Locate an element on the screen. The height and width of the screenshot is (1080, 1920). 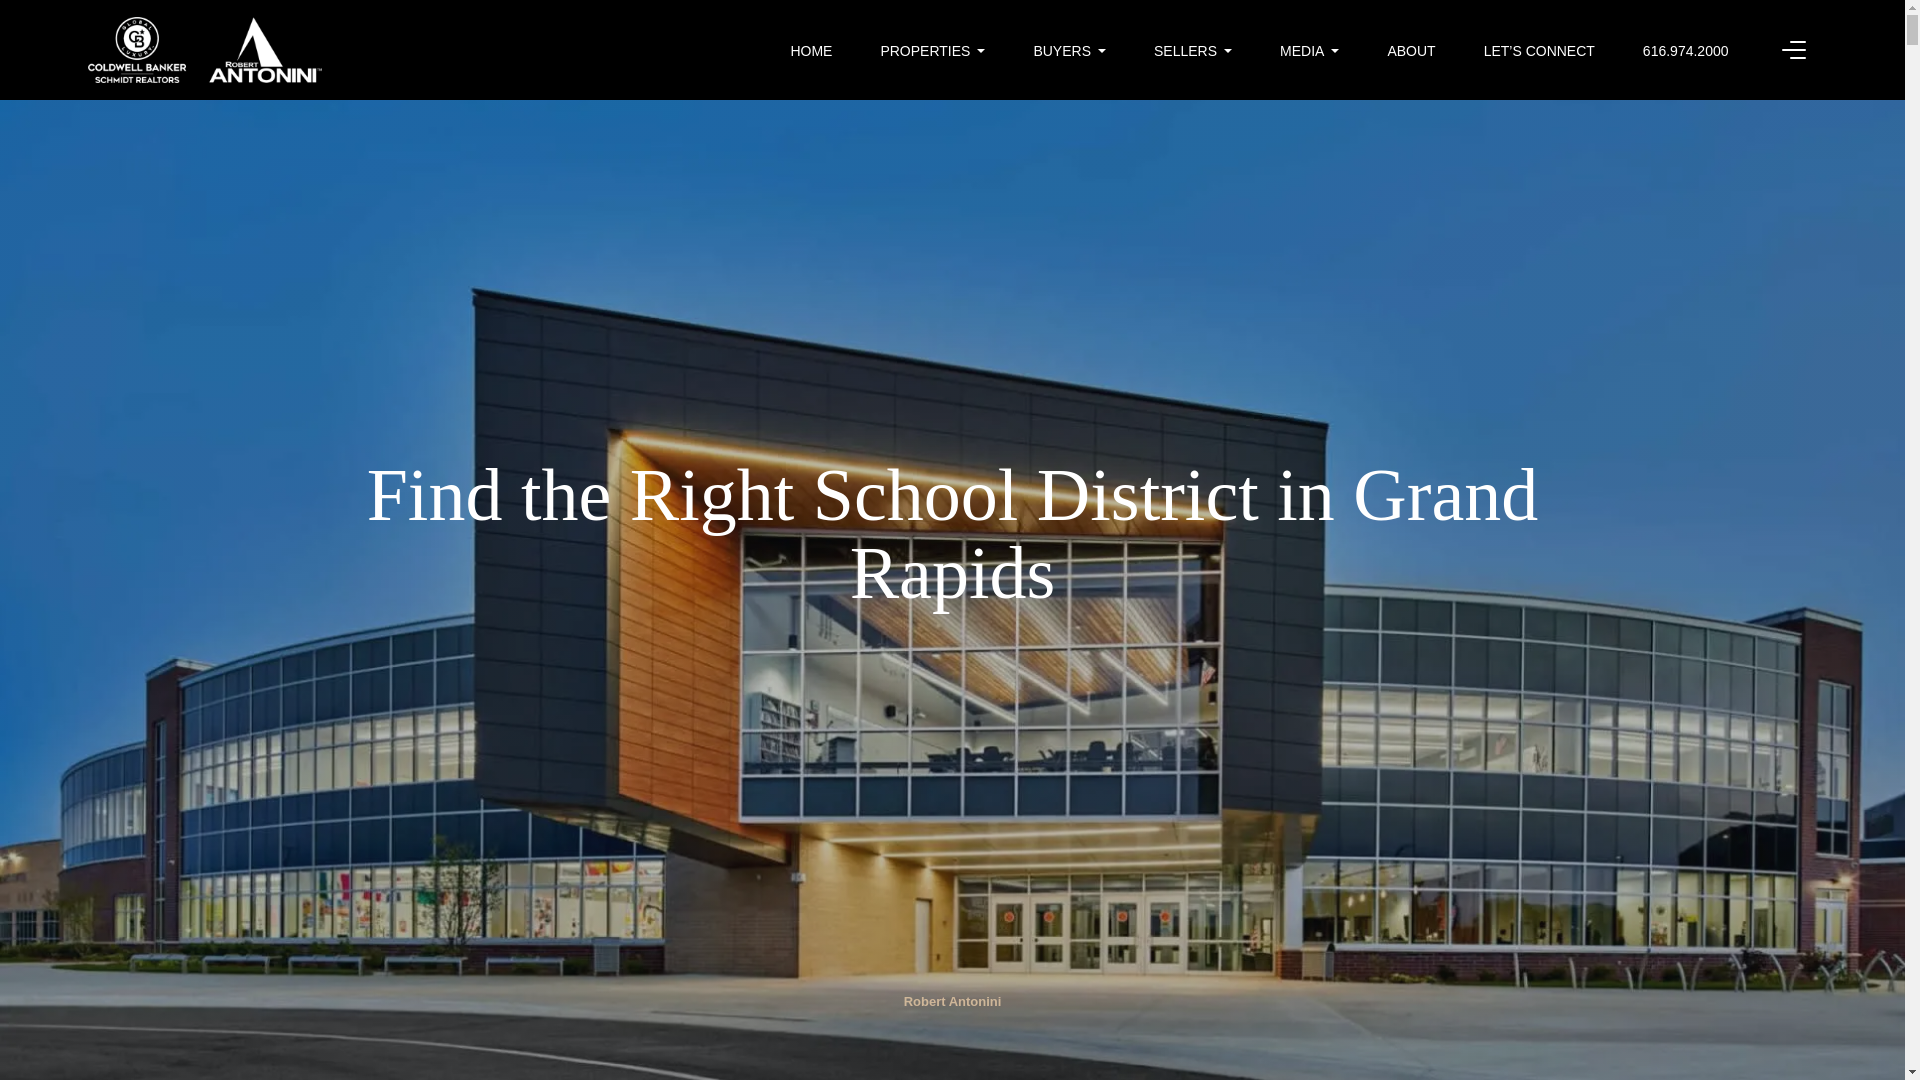
BUYERS is located at coordinates (1068, 51).